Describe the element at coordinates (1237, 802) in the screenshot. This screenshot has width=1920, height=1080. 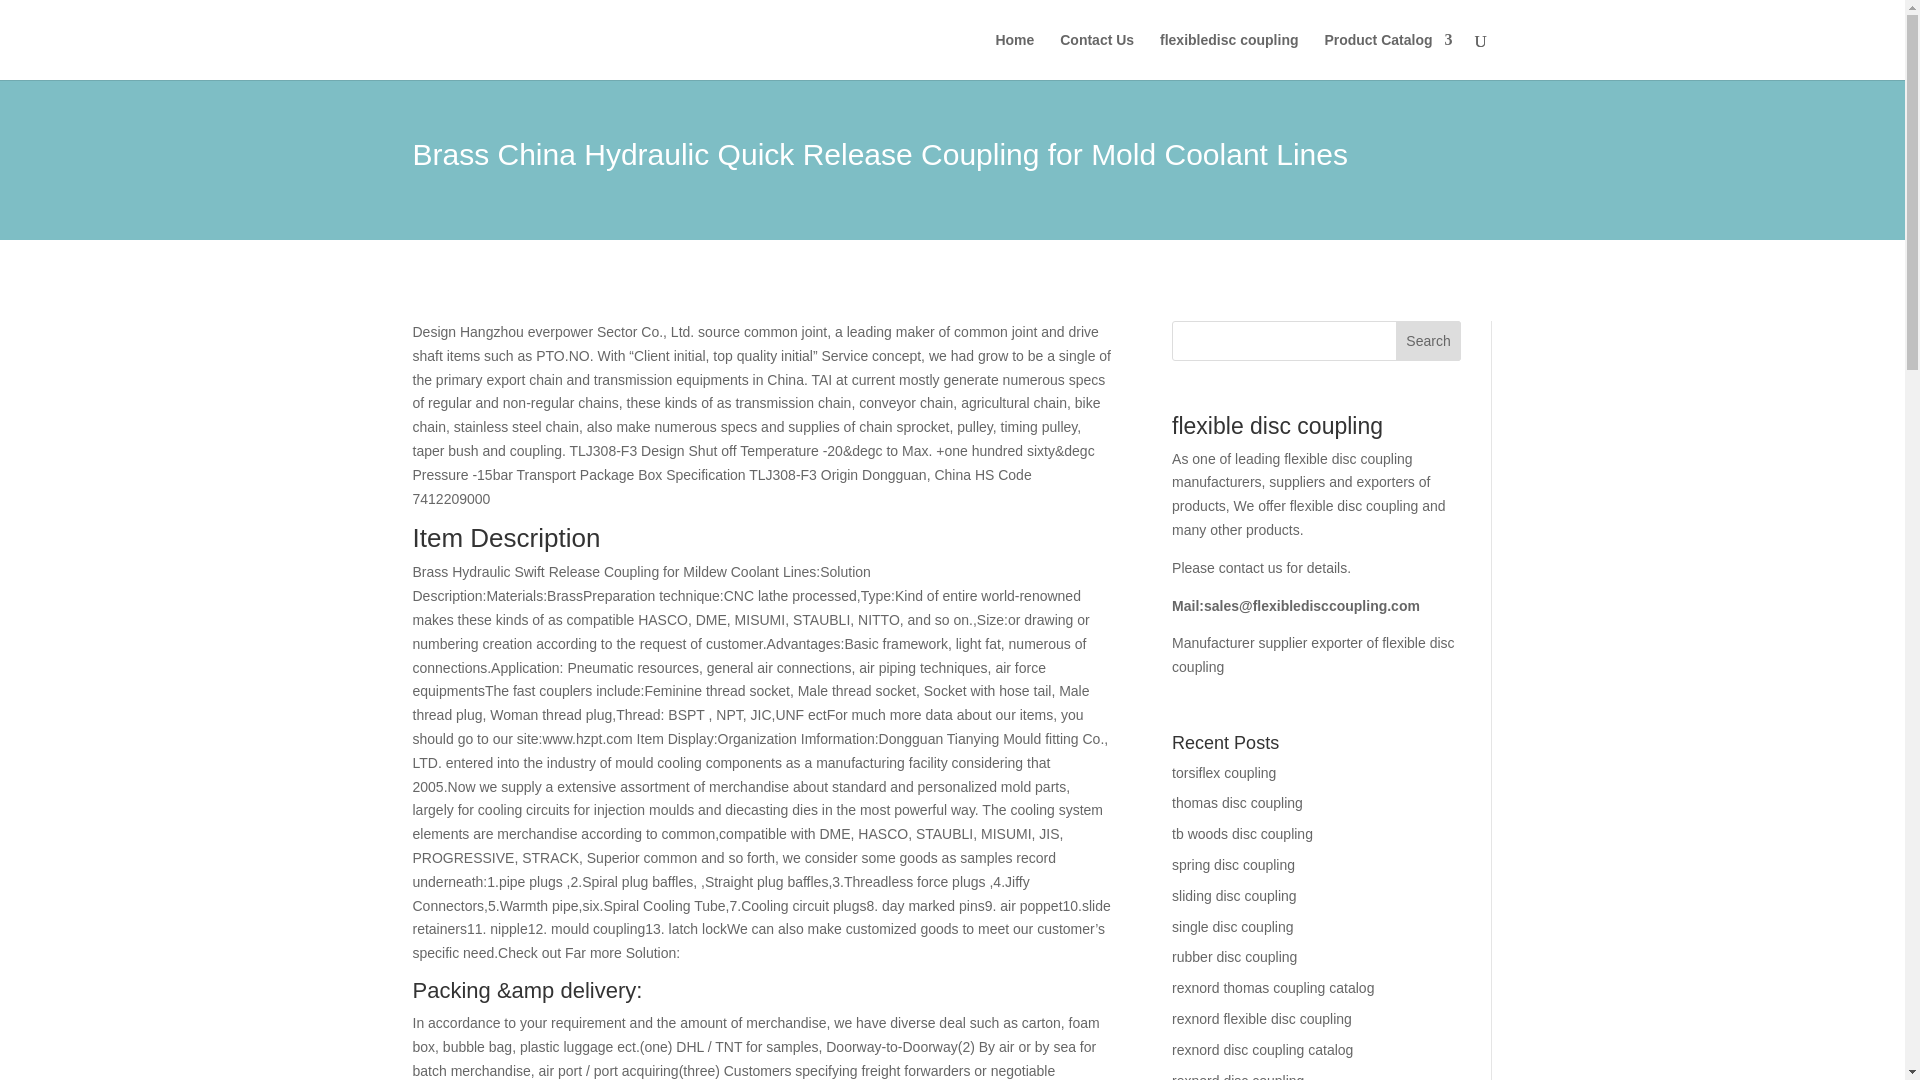
I see `thomas disc coupling` at that location.